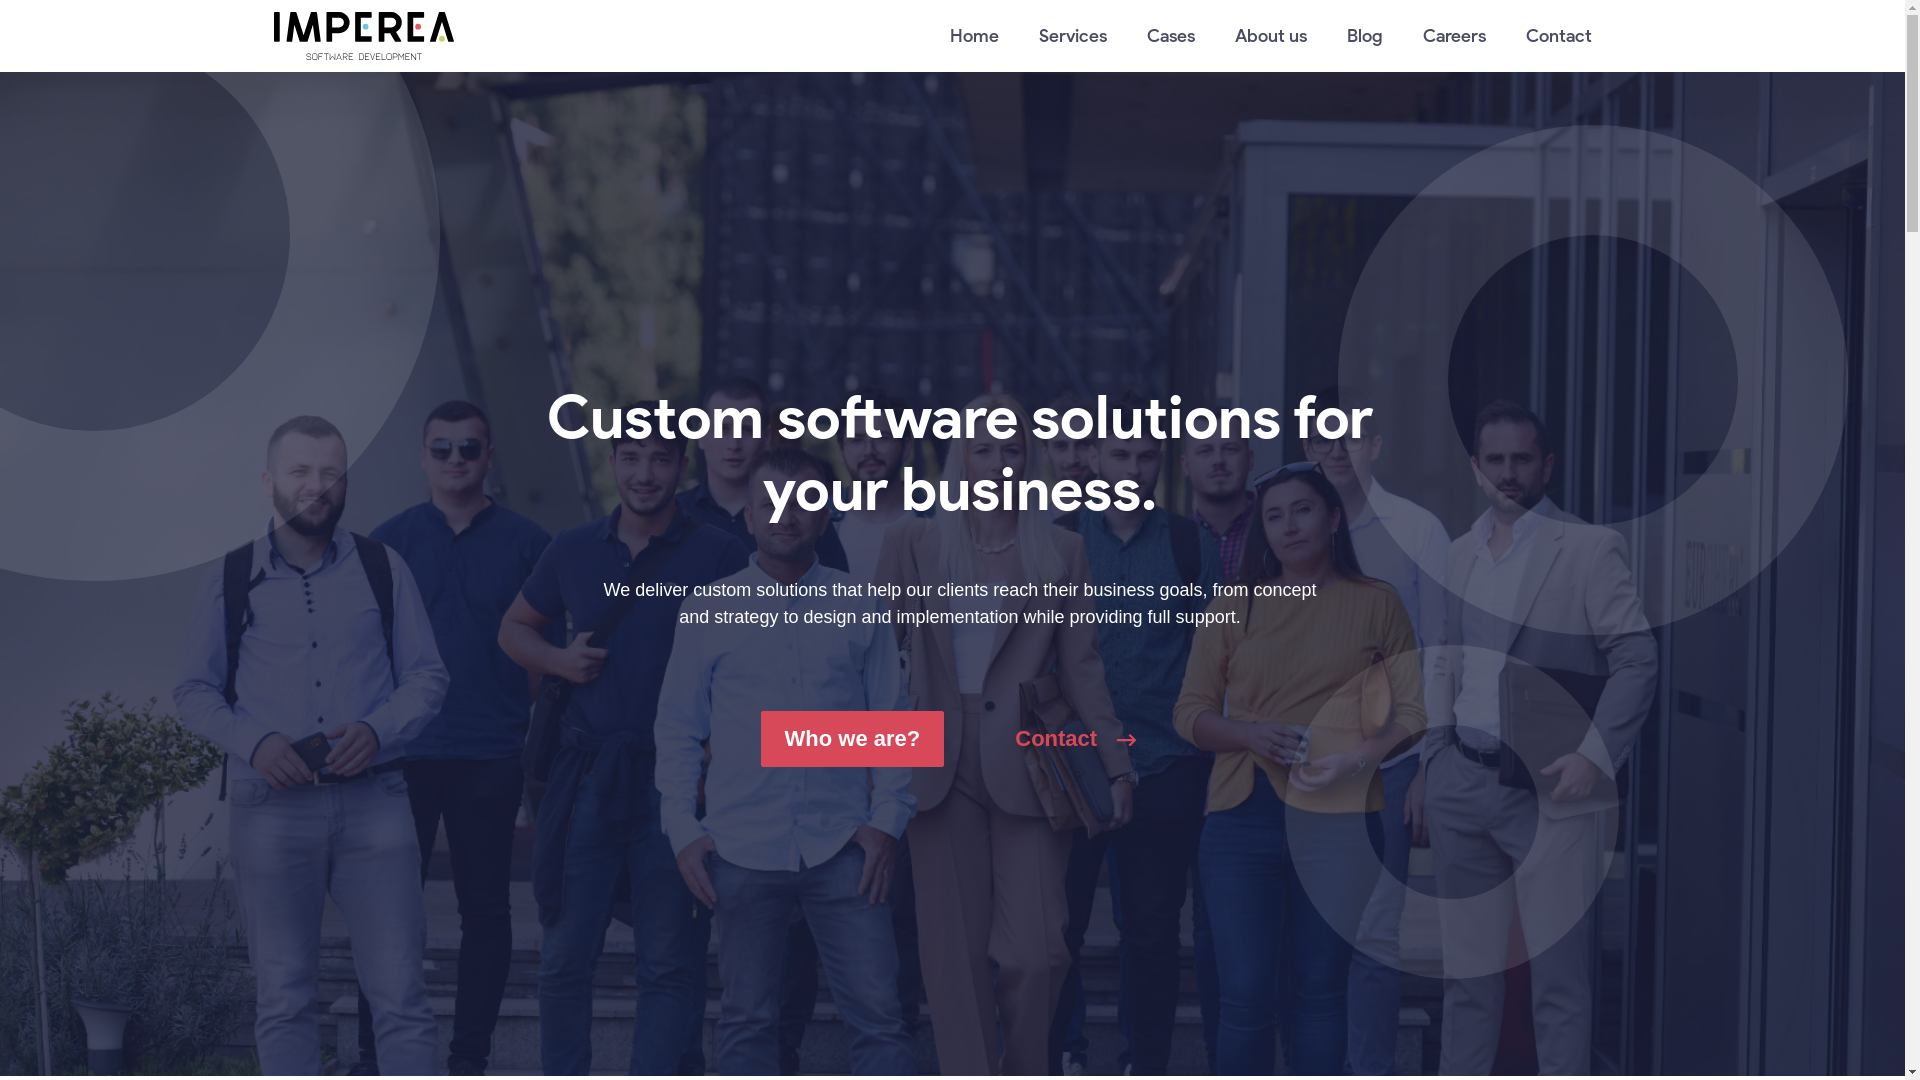 The width and height of the screenshot is (1920, 1080). Describe the element at coordinates (1454, 36) in the screenshot. I see `Careers` at that location.